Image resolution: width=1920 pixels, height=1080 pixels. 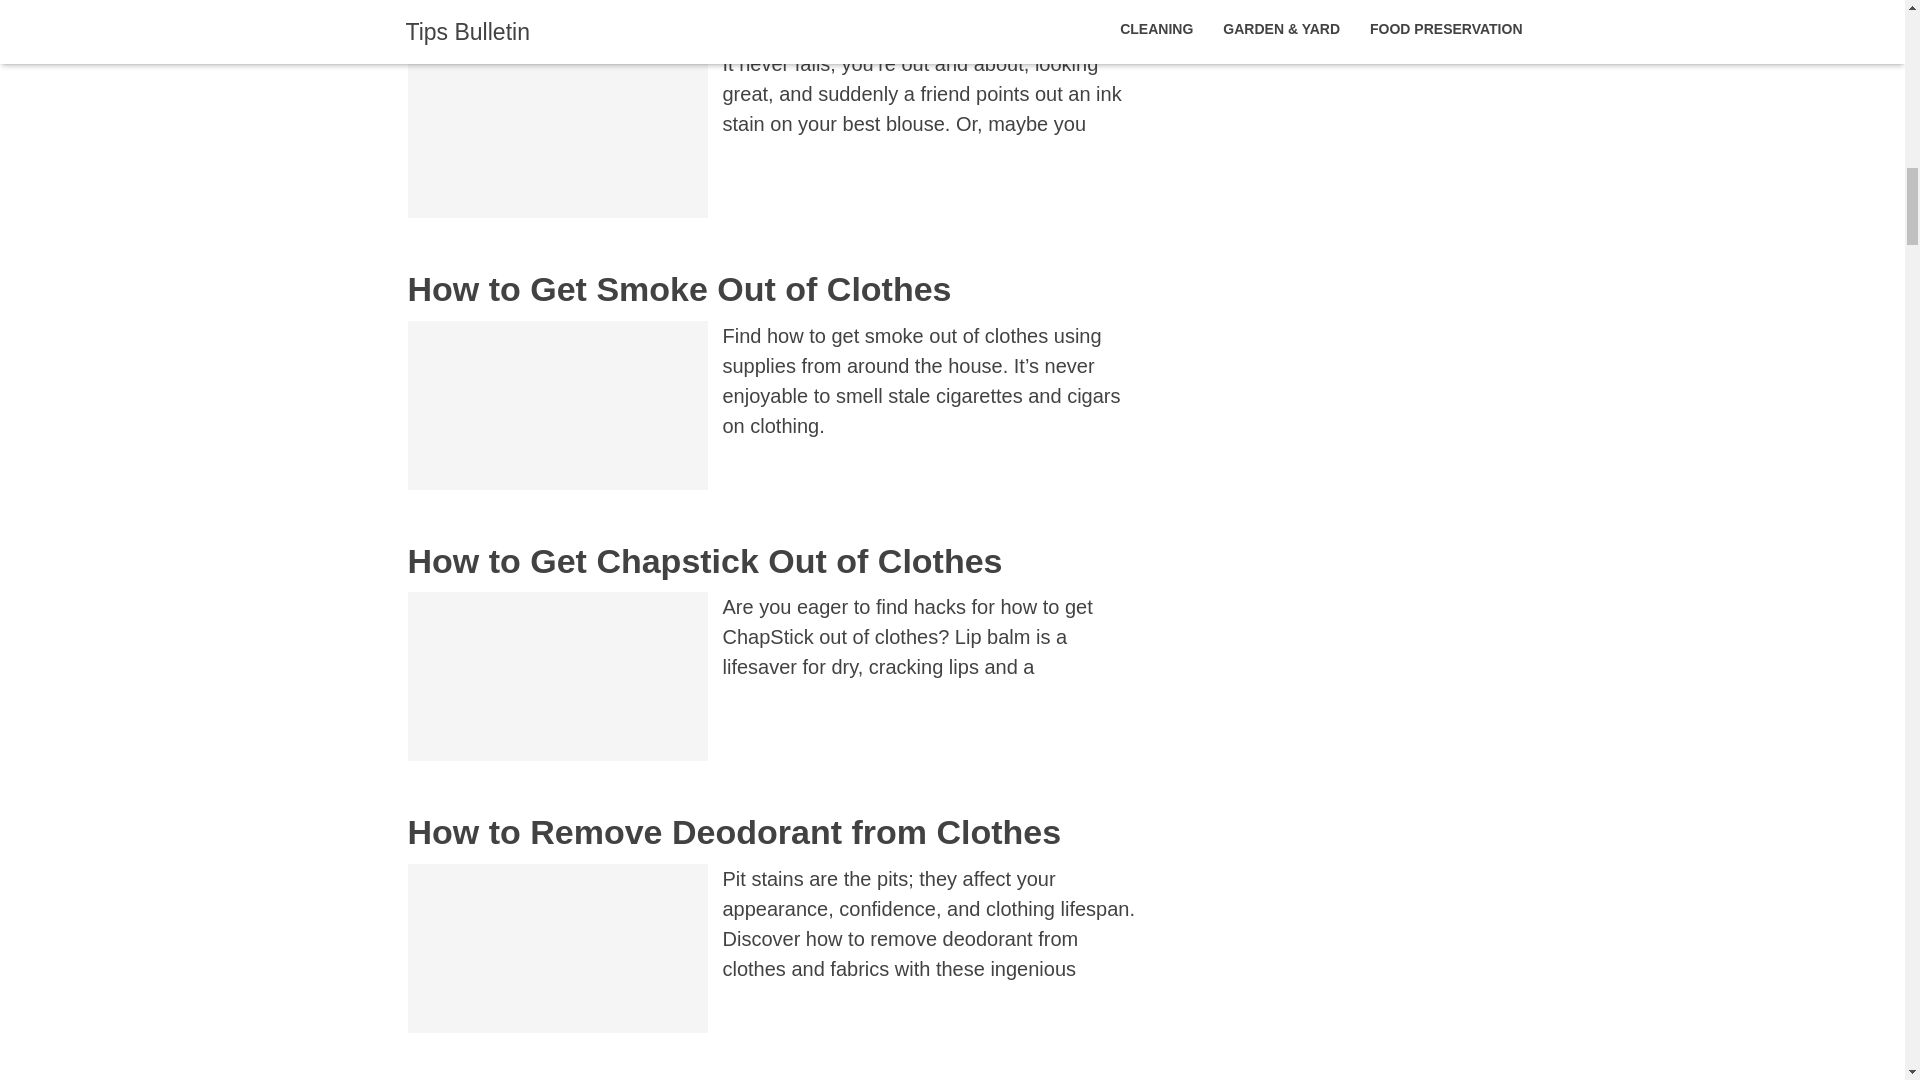 I want to click on How to Get Chapstick Out of Clothes, so click(x=704, y=560).